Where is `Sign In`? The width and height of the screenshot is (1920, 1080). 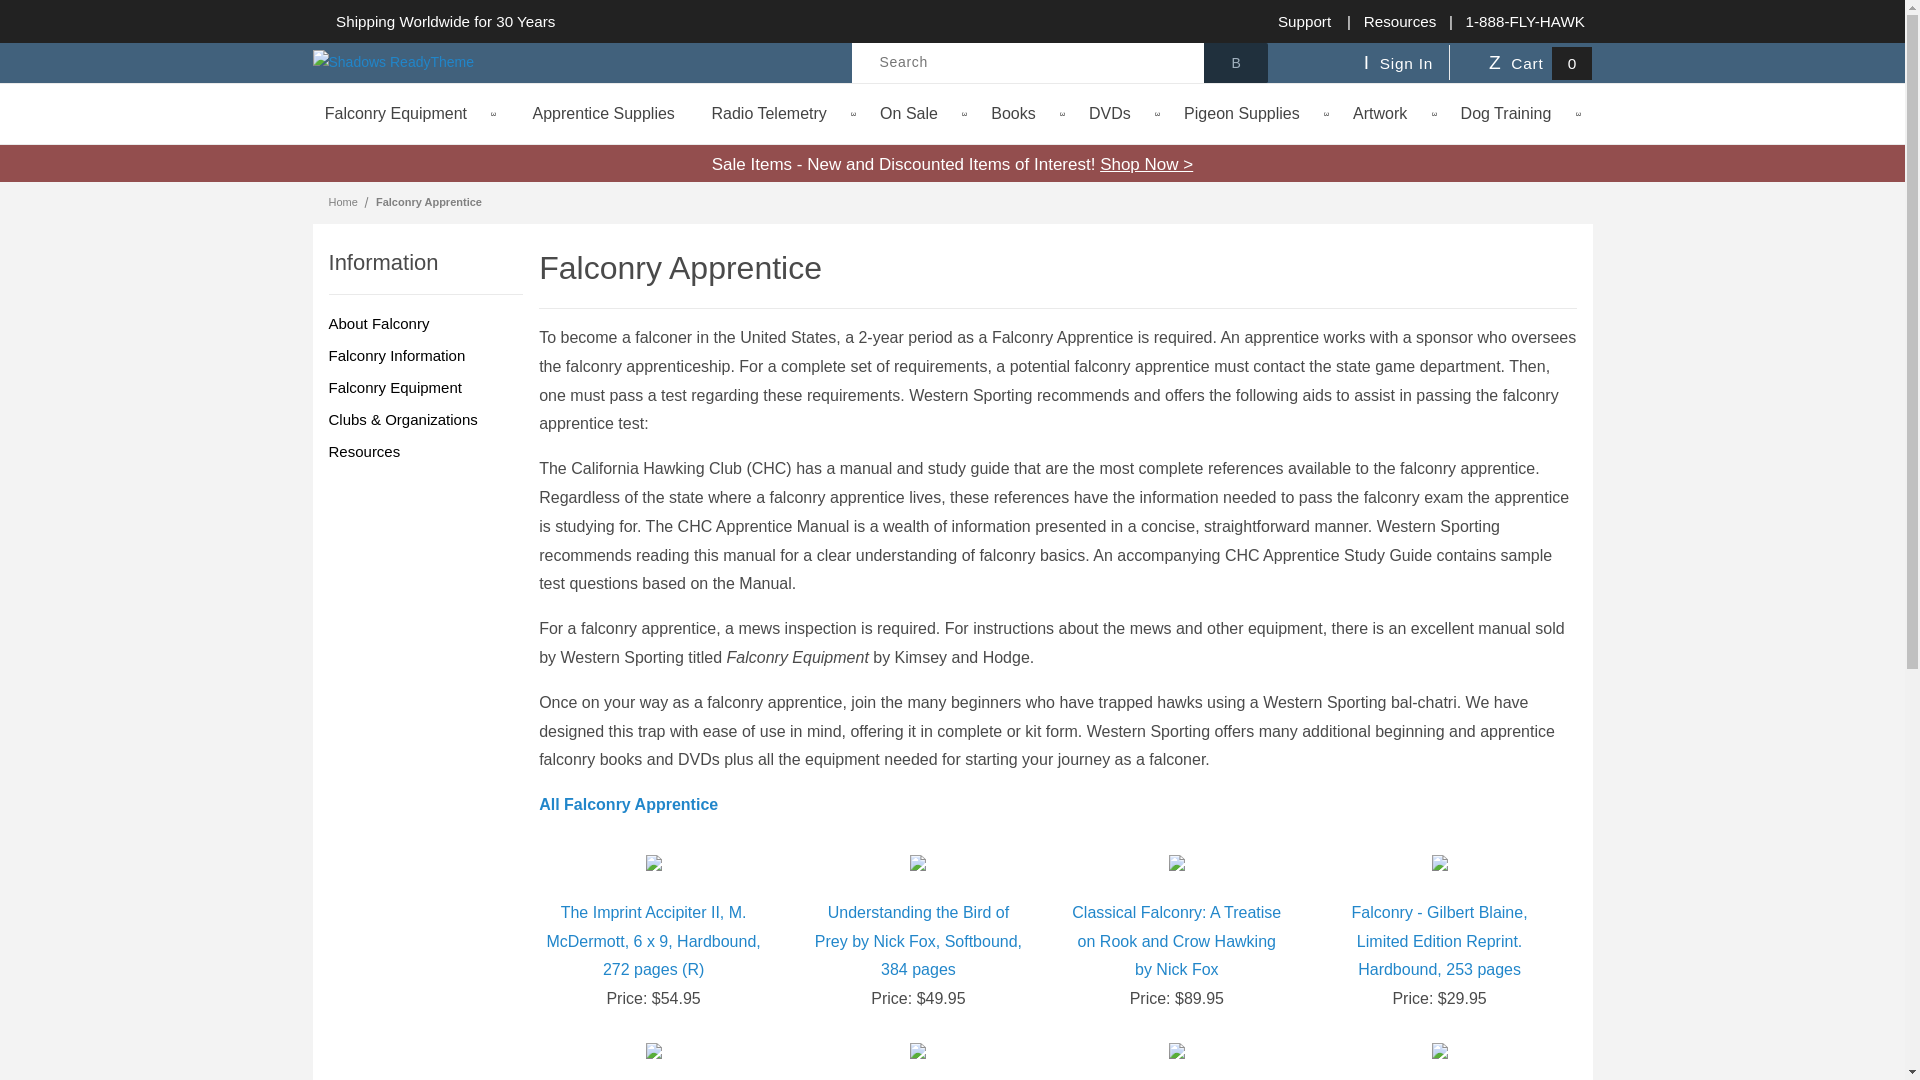 Sign In is located at coordinates (1402, 62).